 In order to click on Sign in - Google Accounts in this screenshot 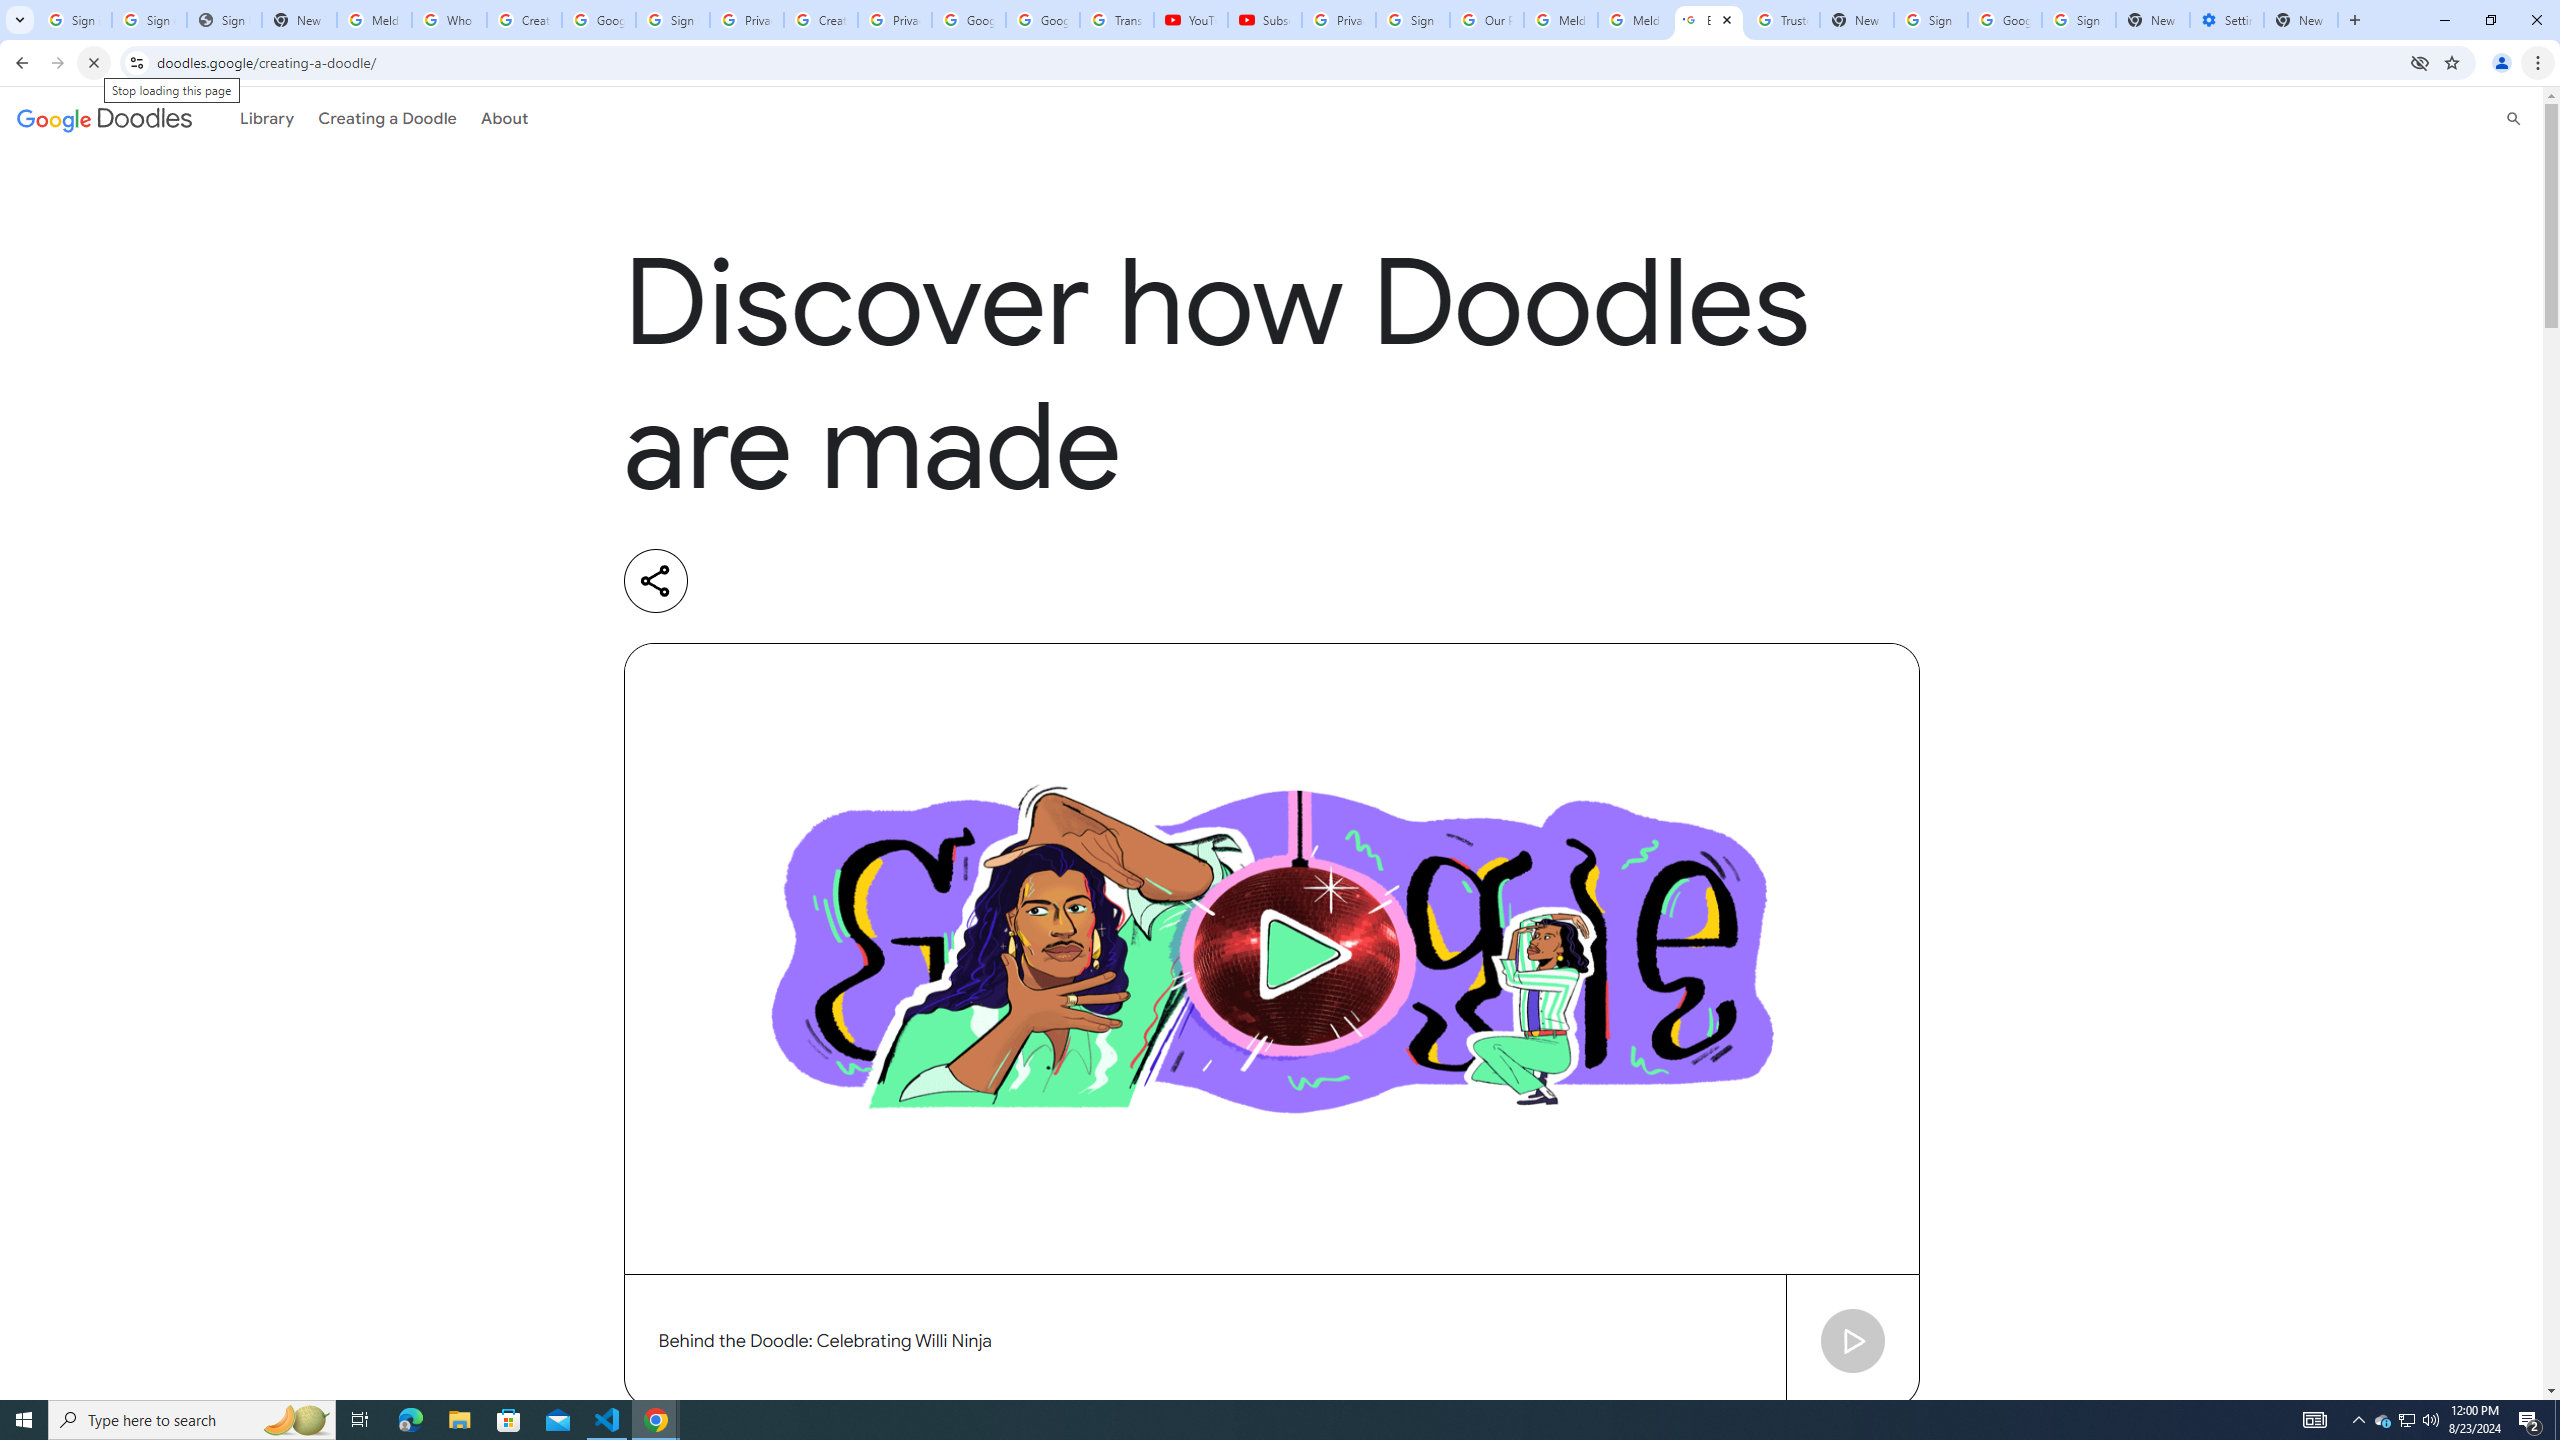, I will do `click(150, 20)`.